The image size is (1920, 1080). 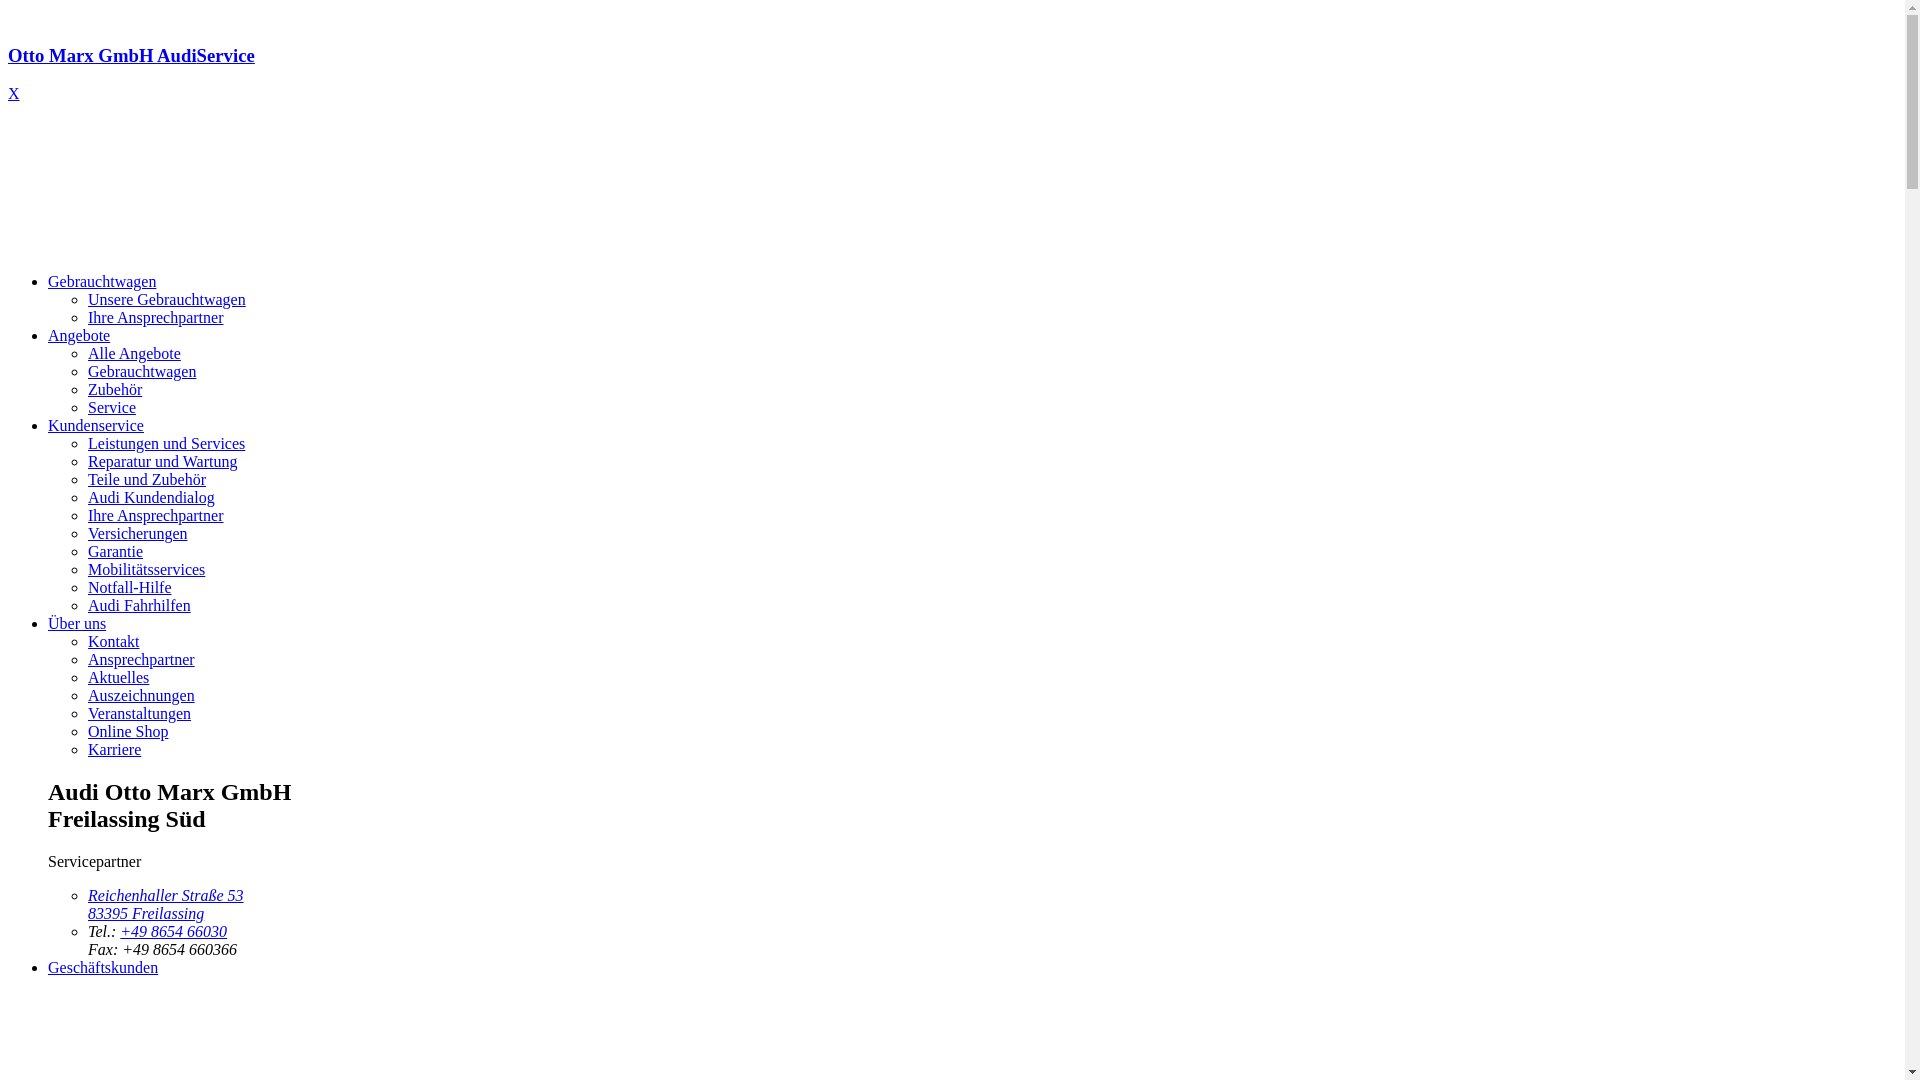 What do you see at coordinates (140, 606) in the screenshot?
I see `Audi Fahrhilfen` at bounding box center [140, 606].